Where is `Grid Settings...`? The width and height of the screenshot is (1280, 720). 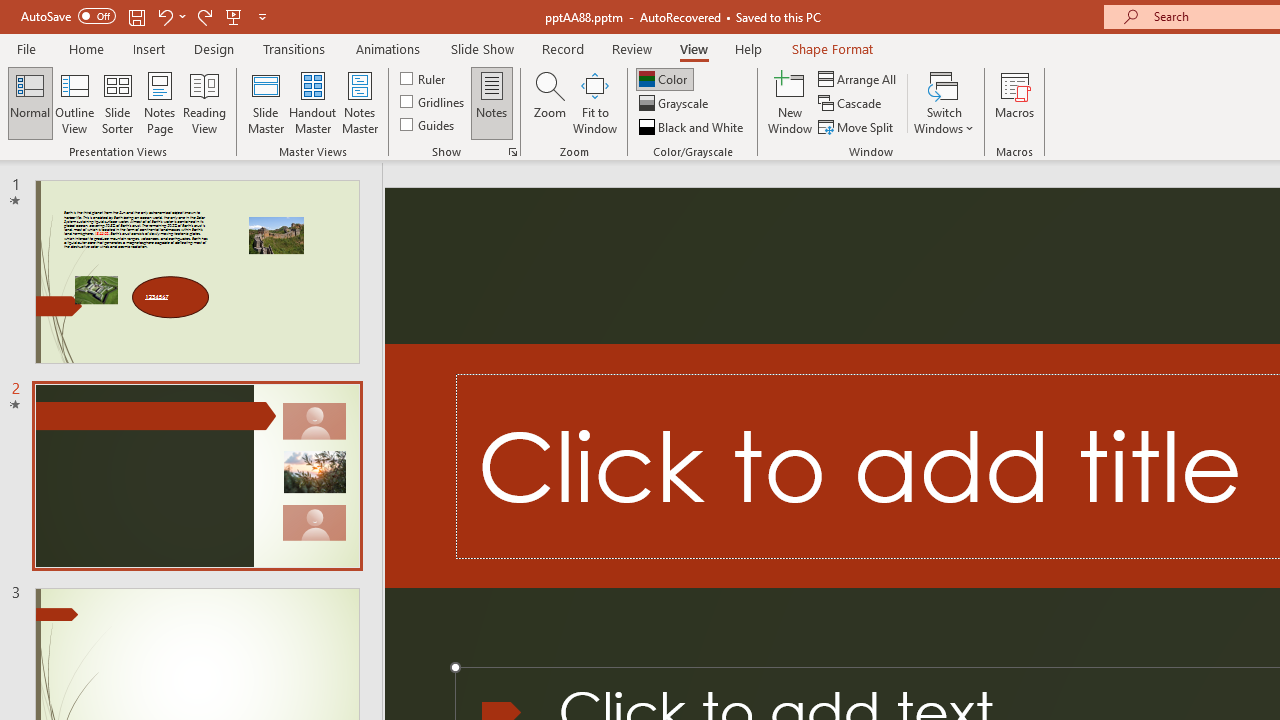
Grid Settings... is located at coordinates (512, 152).